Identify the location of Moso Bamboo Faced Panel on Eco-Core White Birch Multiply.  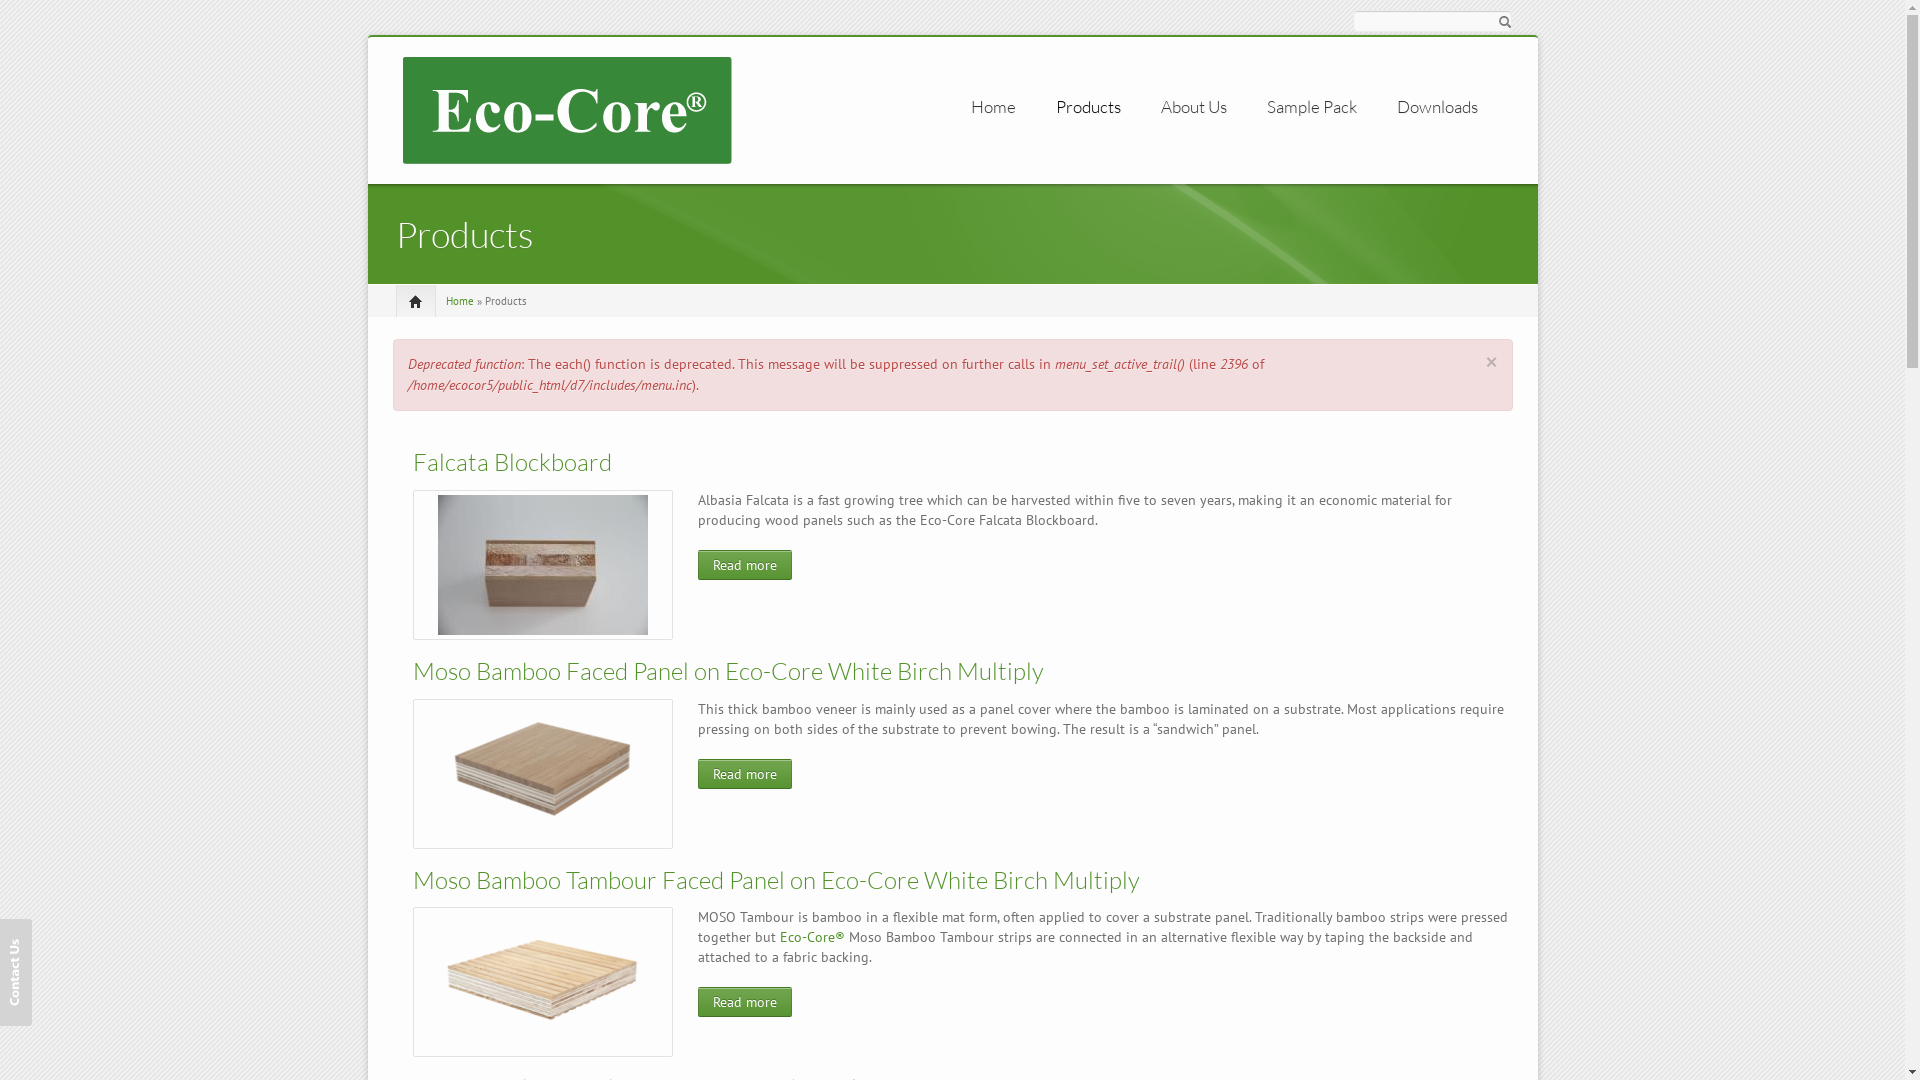
(728, 671).